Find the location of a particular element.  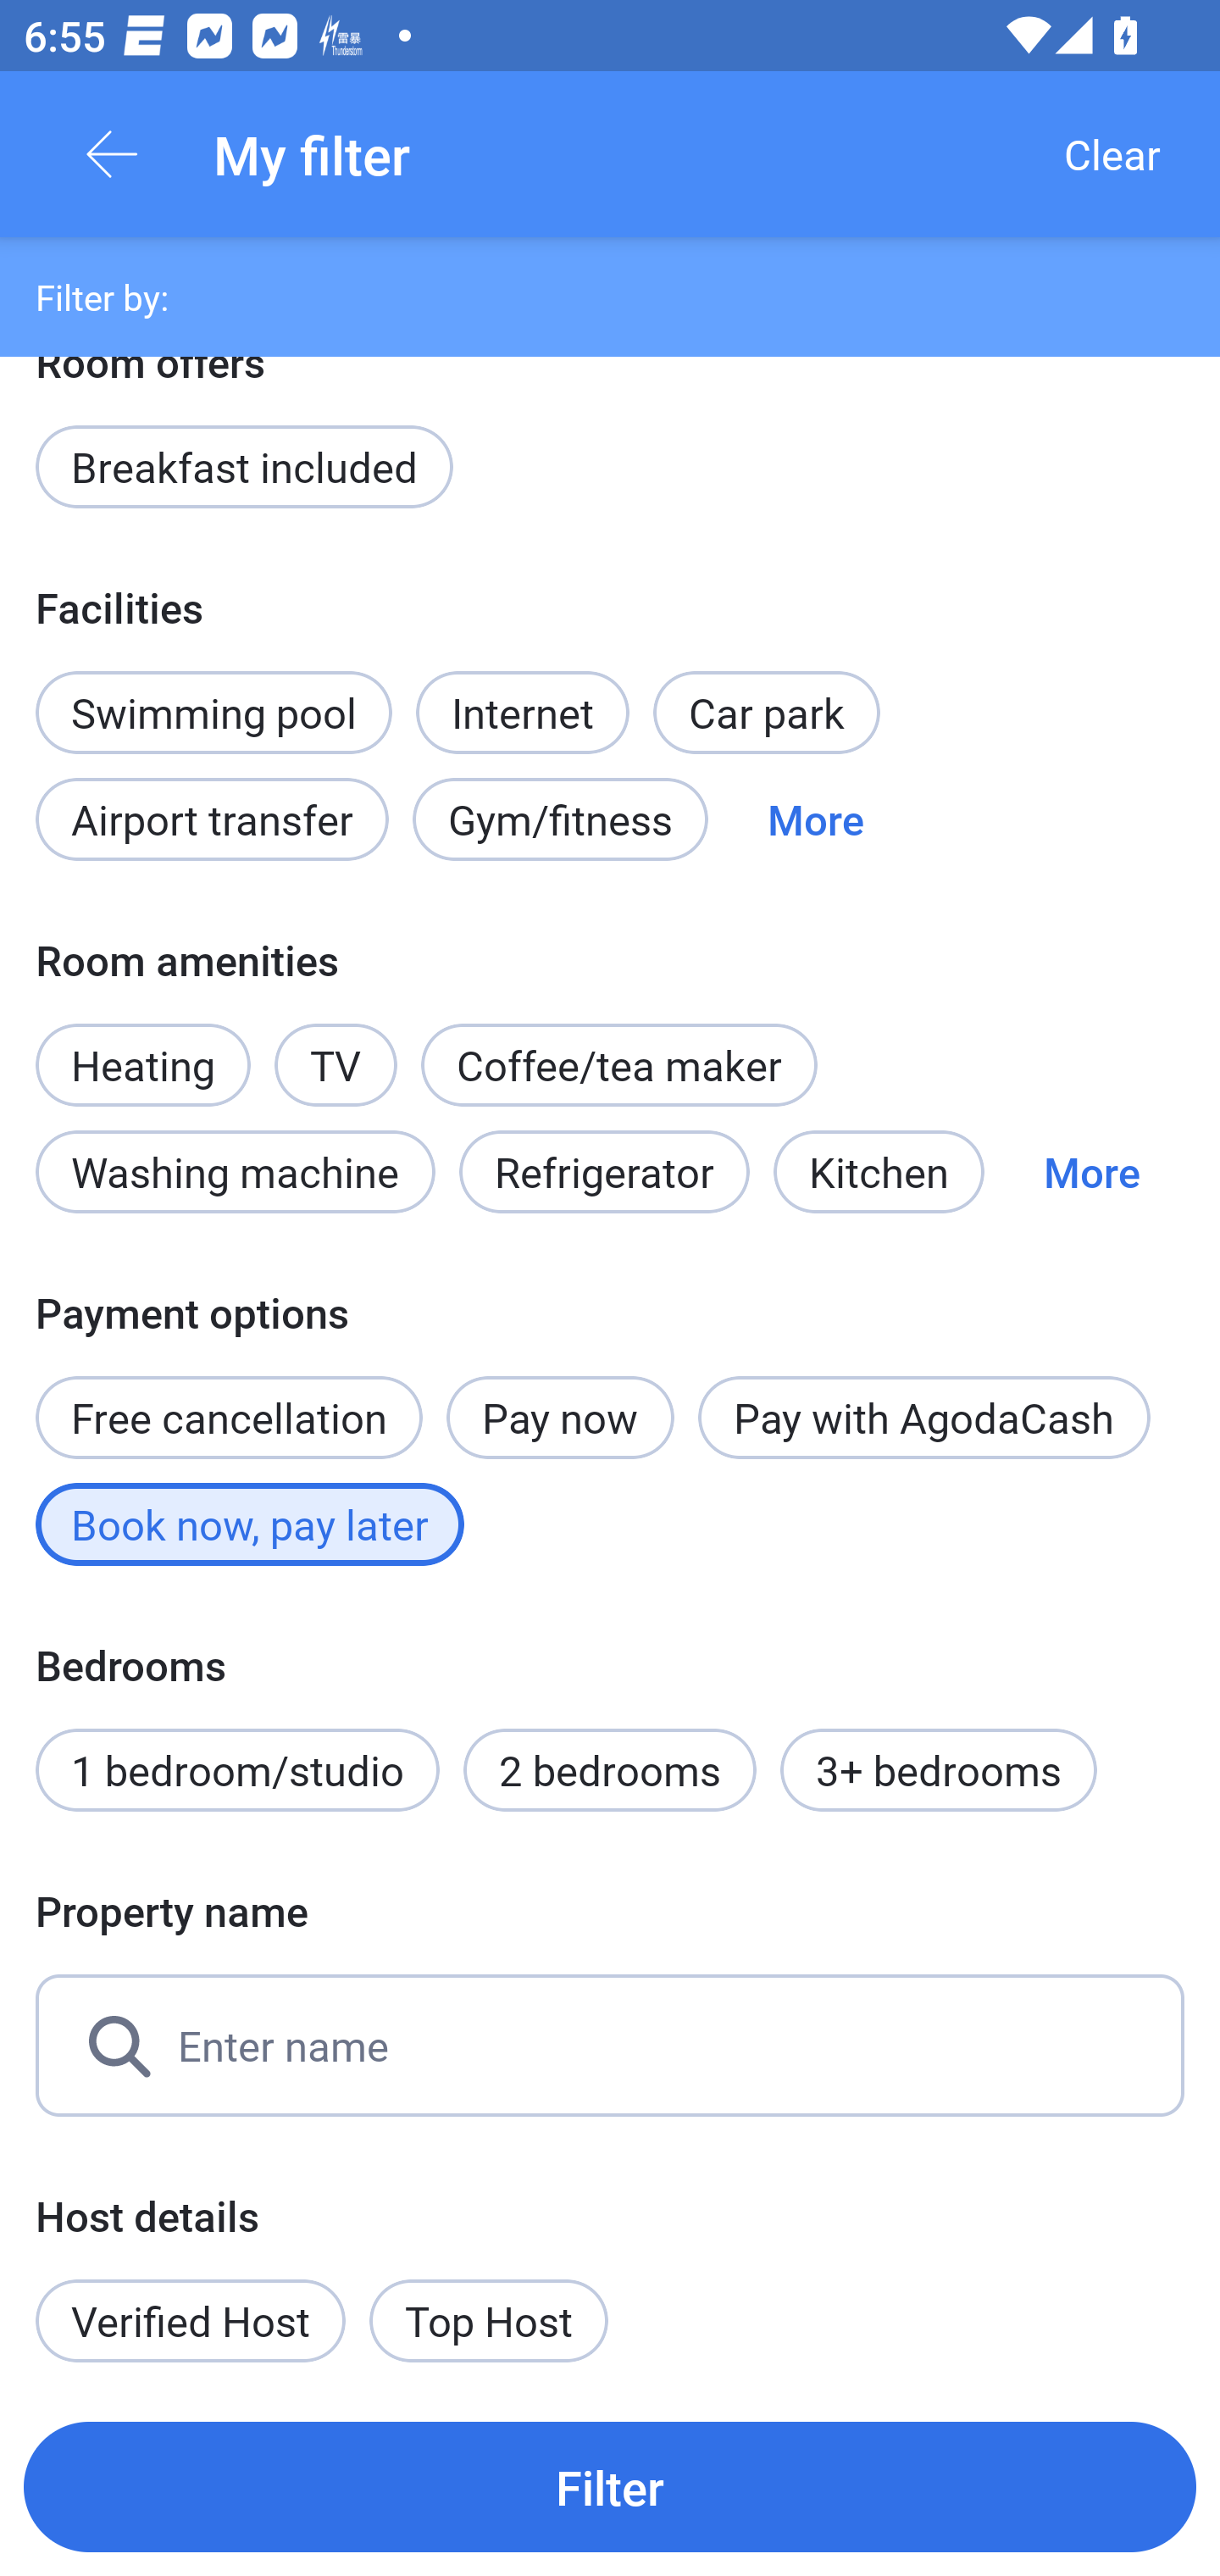

Washing machine is located at coordinates (236, 1172).